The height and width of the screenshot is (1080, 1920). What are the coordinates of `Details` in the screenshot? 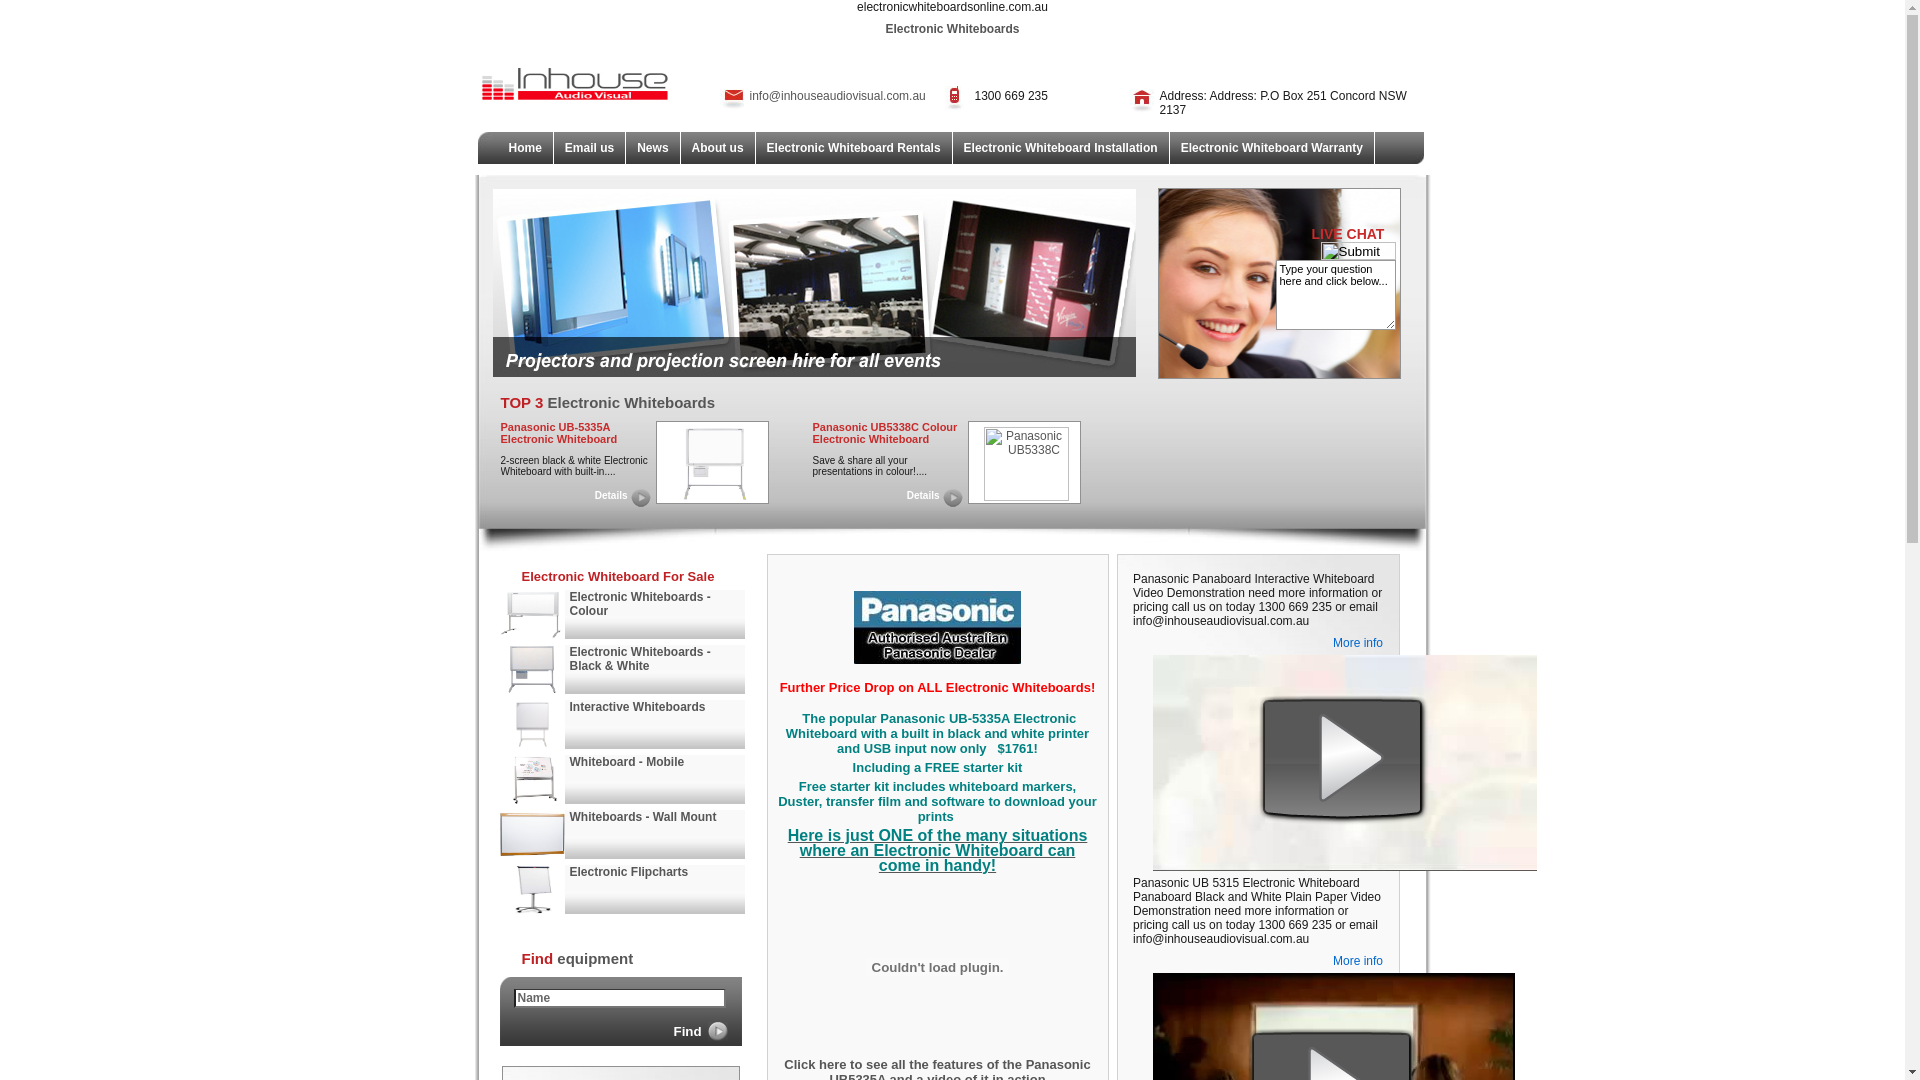 It's located at (606, 498).